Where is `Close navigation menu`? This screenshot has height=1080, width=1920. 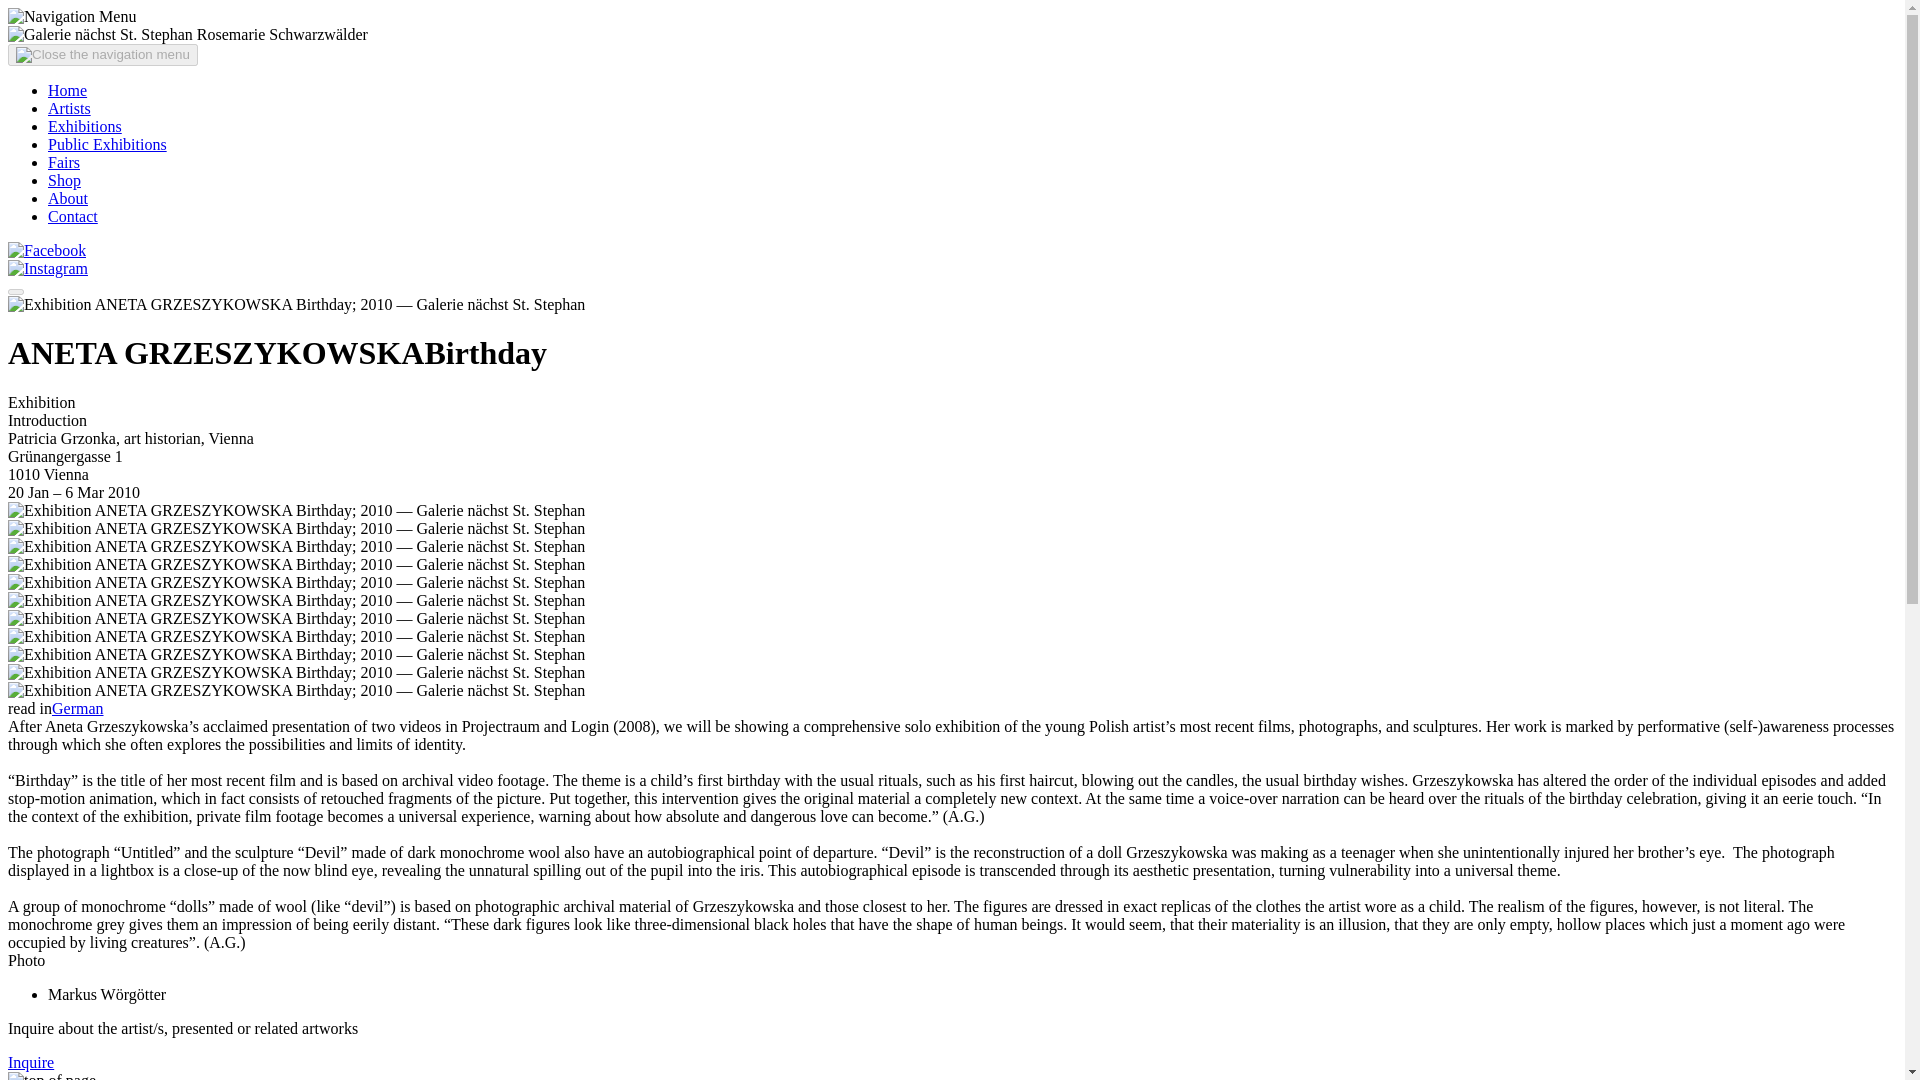
Close navigation menu is located at coordinates (15, 292).